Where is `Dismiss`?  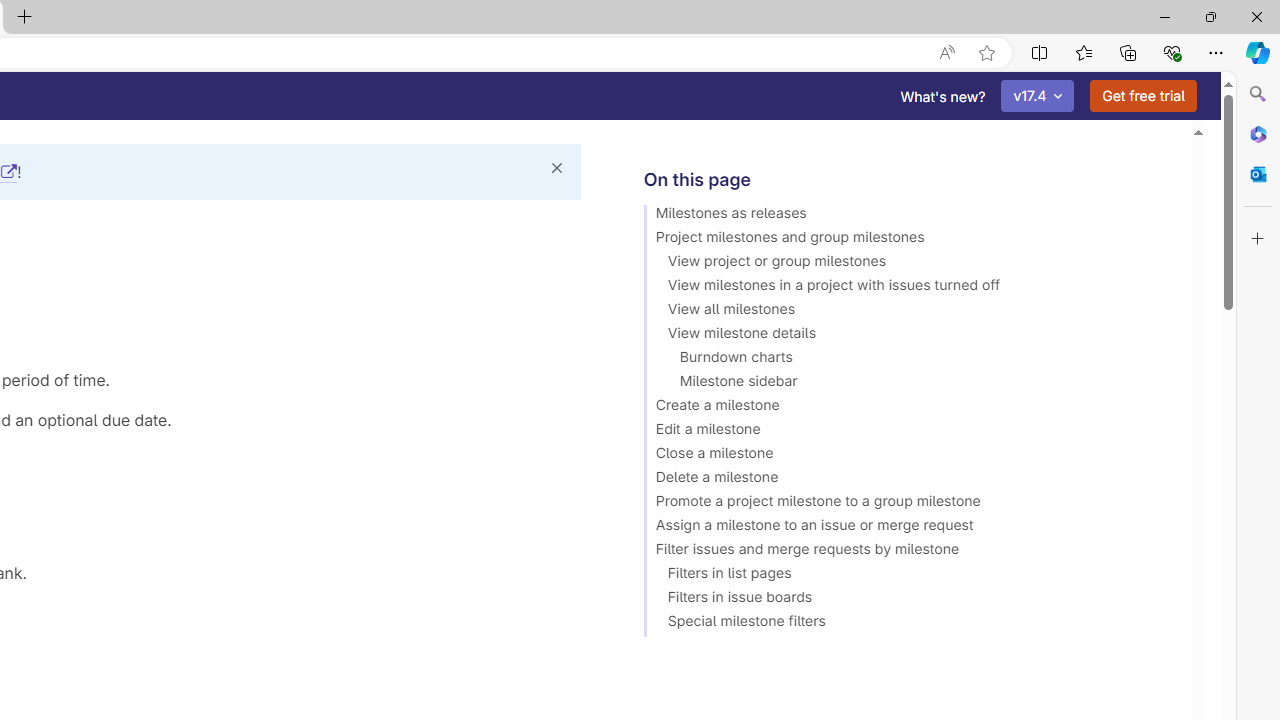
Dismiss is located at coordinates (556, 168).